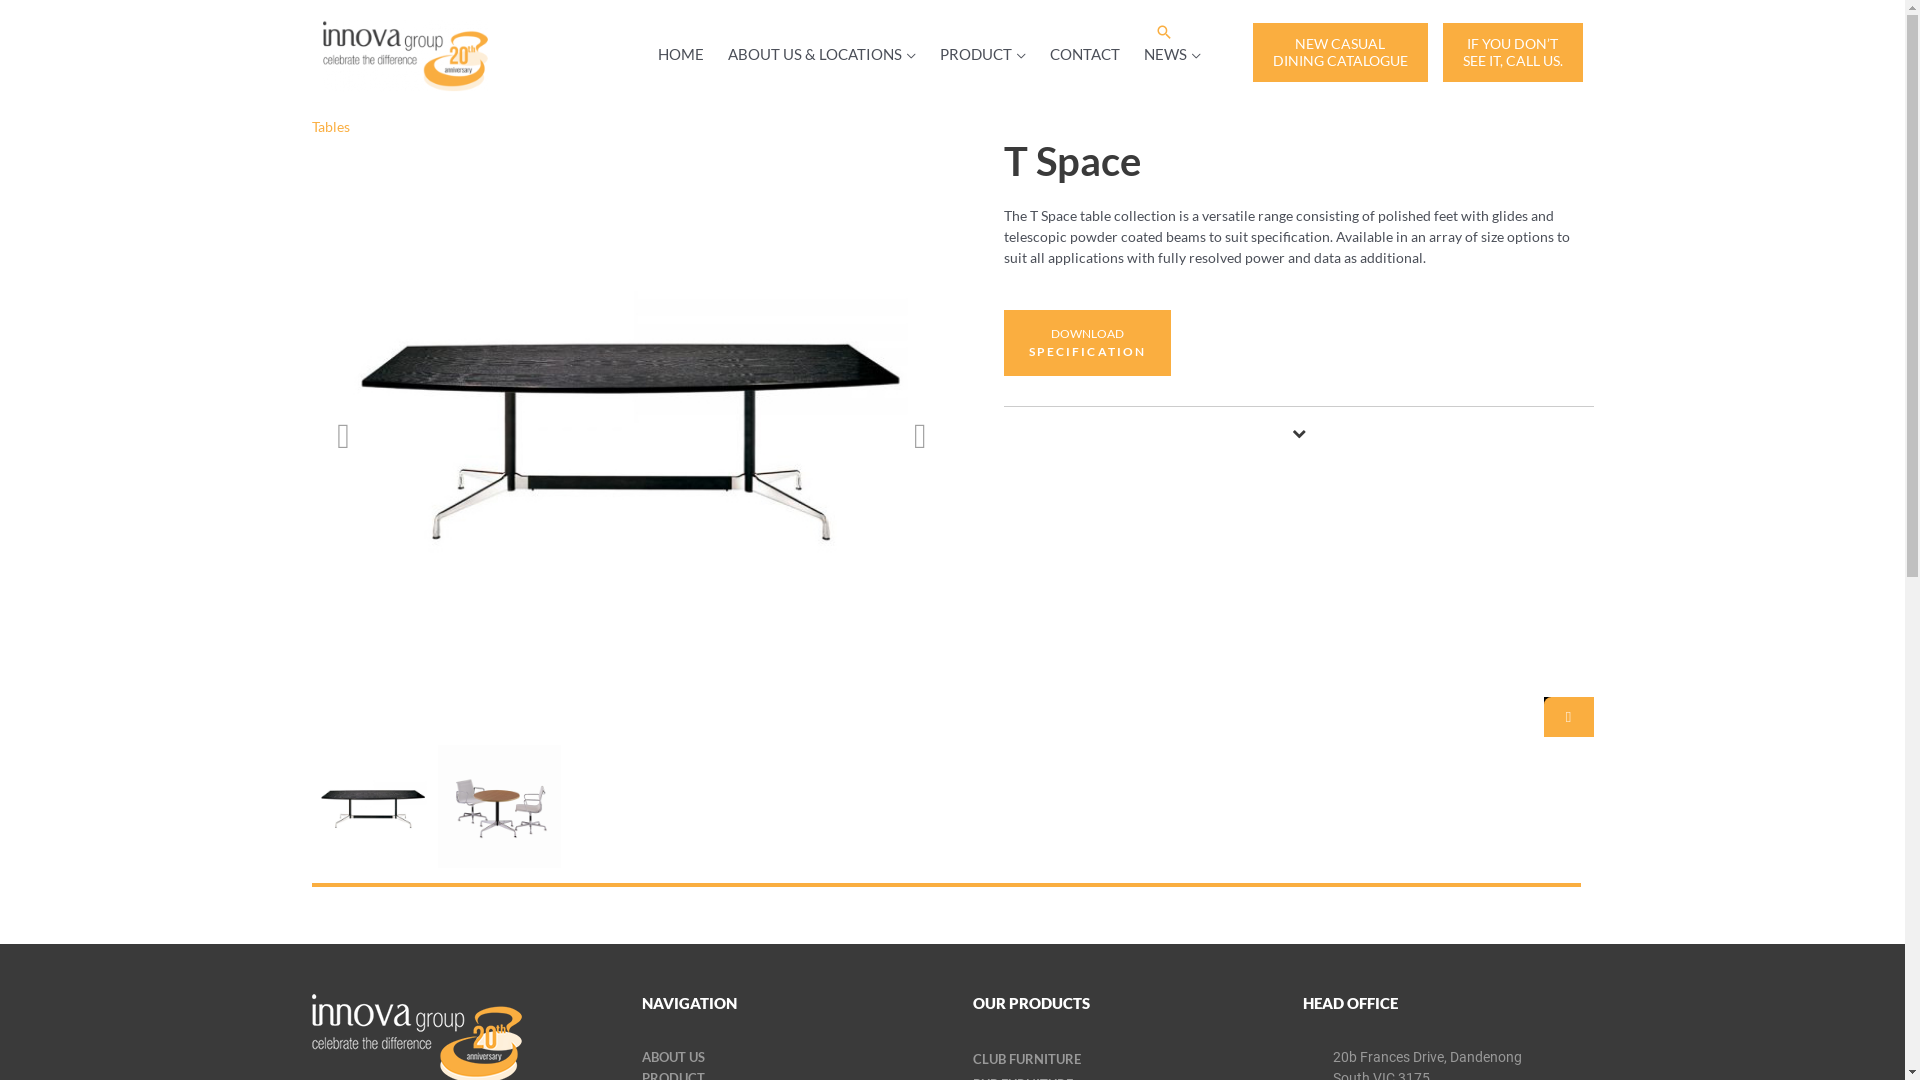  What do you see at coordinates (1085, 54) in the screenshot?
I see `CONTACT` at bounding box center [1085, 54].